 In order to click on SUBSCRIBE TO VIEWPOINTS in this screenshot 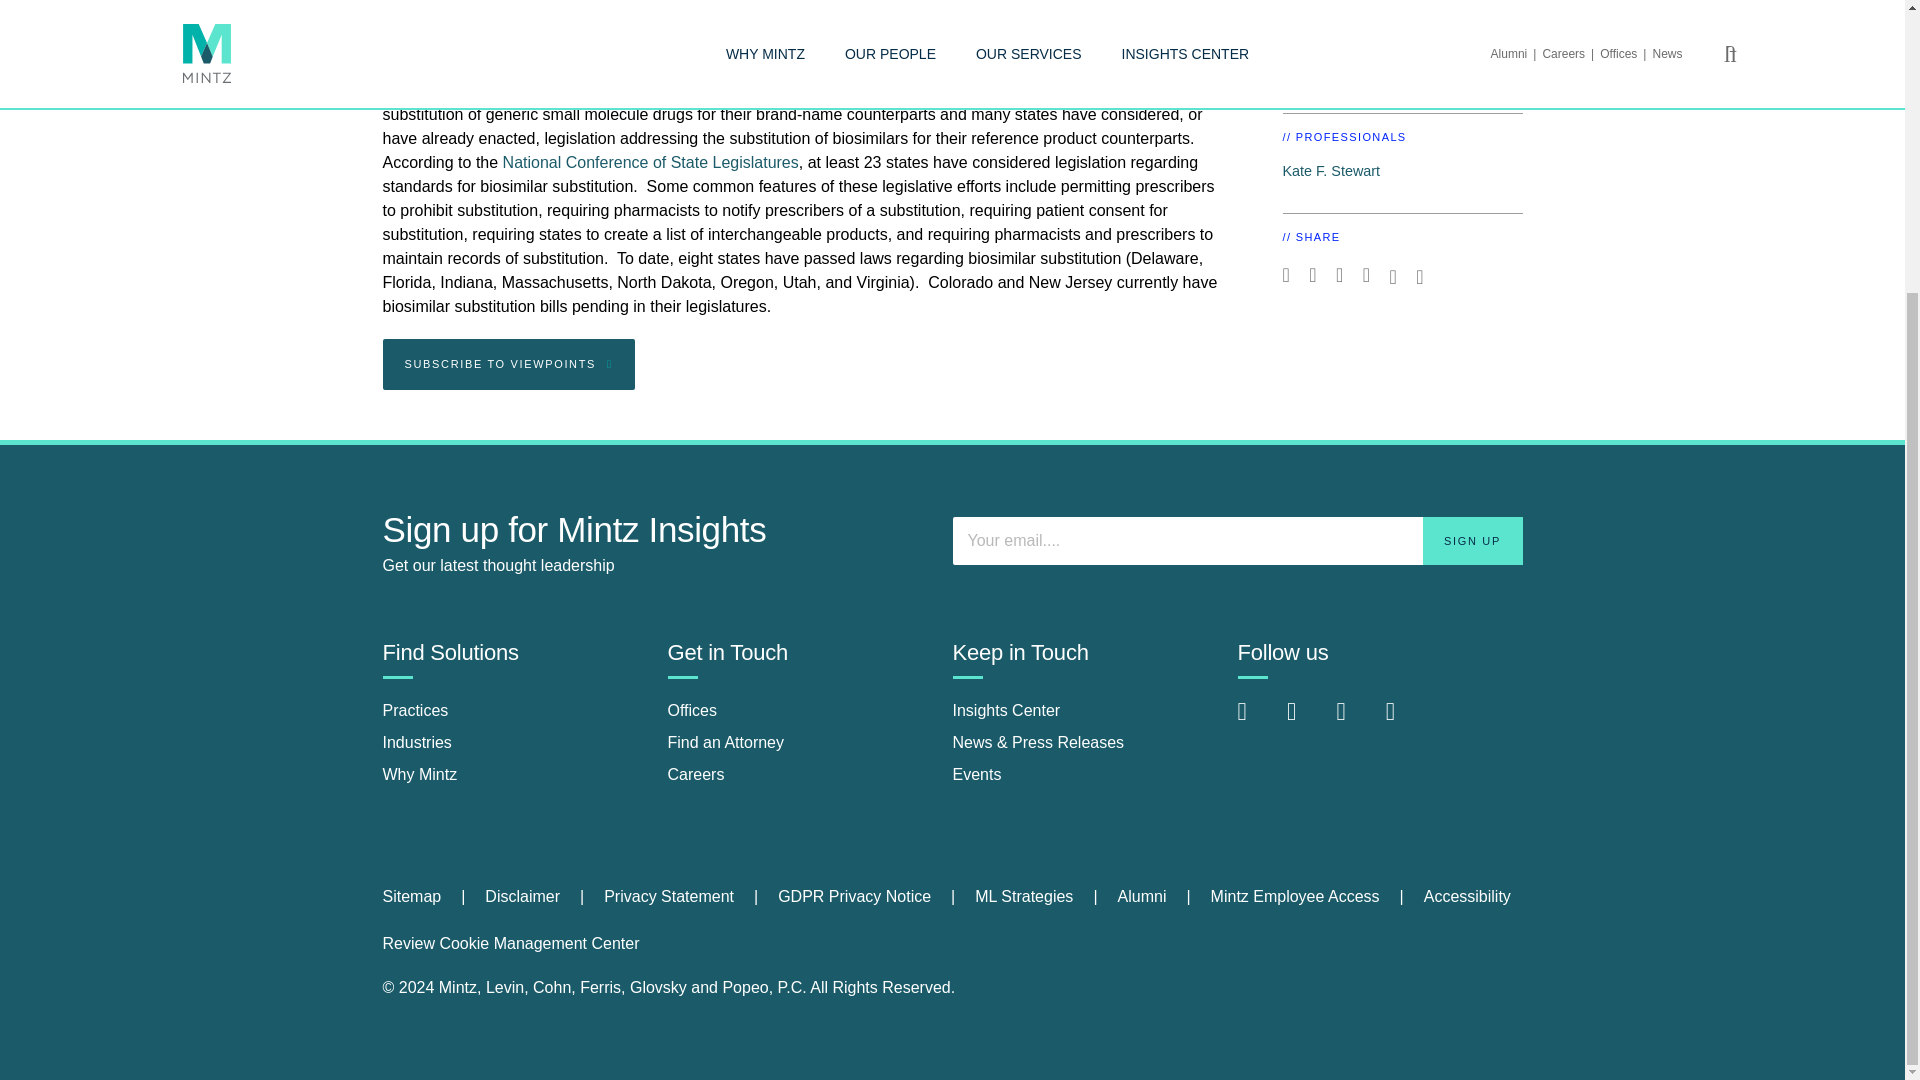, I will do `click(508, 364)`.